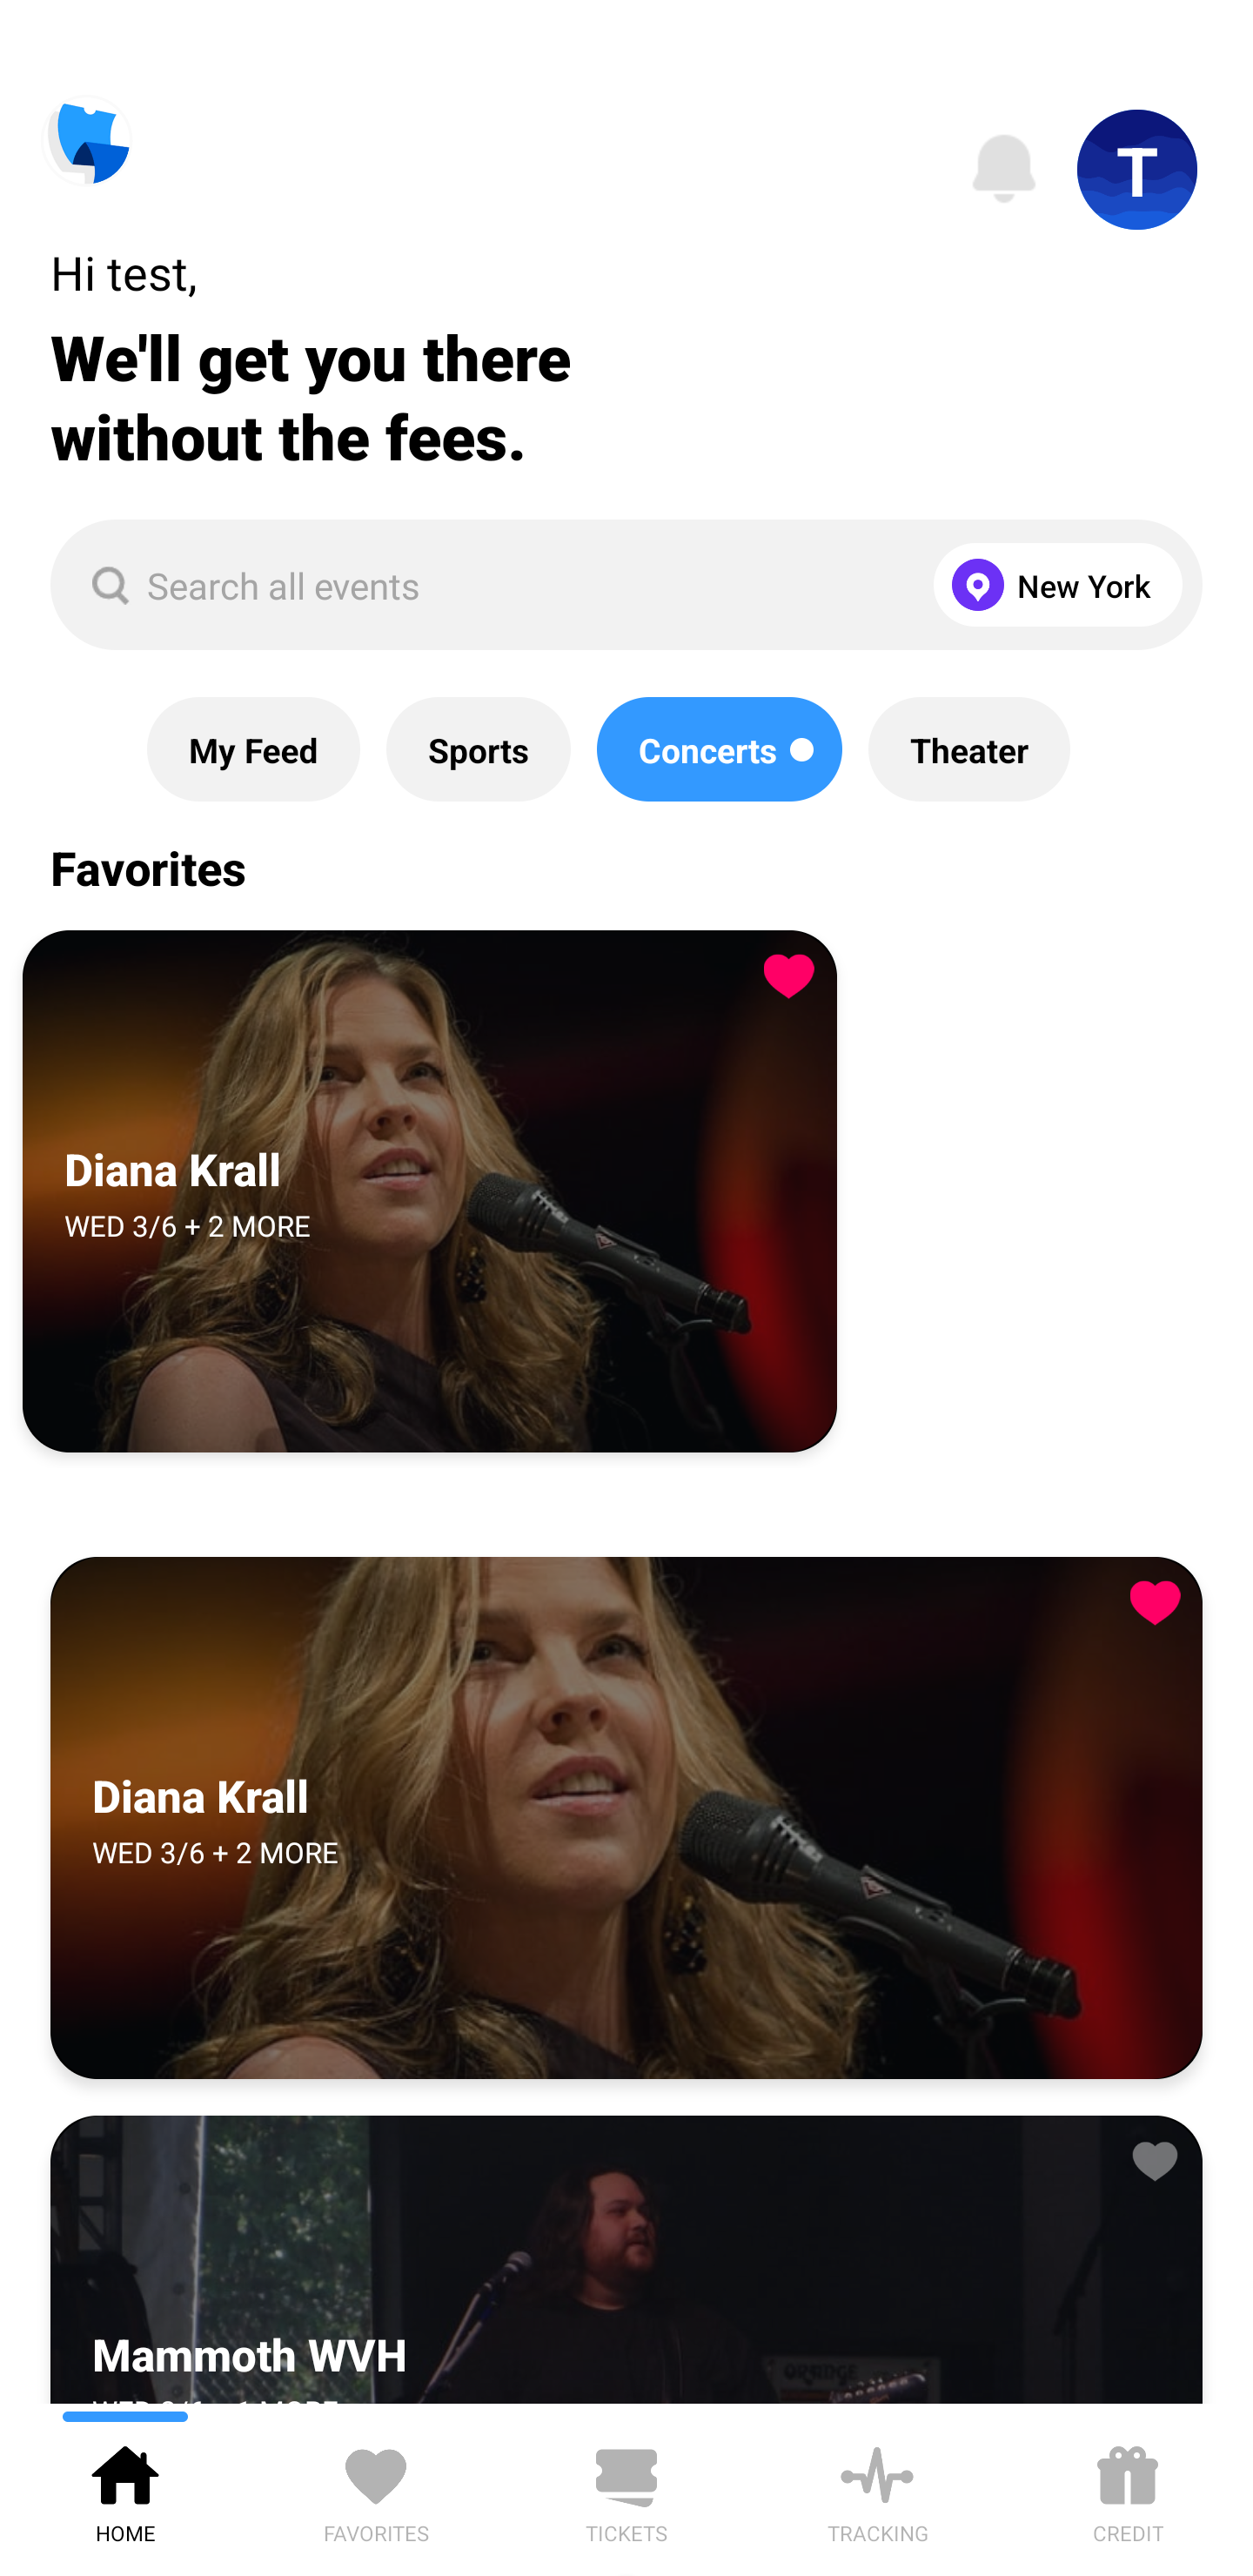 Image resolution: width=1253 pixels, height=2576 pixels. I want to click on FAVORITES, so click(376, 2489).